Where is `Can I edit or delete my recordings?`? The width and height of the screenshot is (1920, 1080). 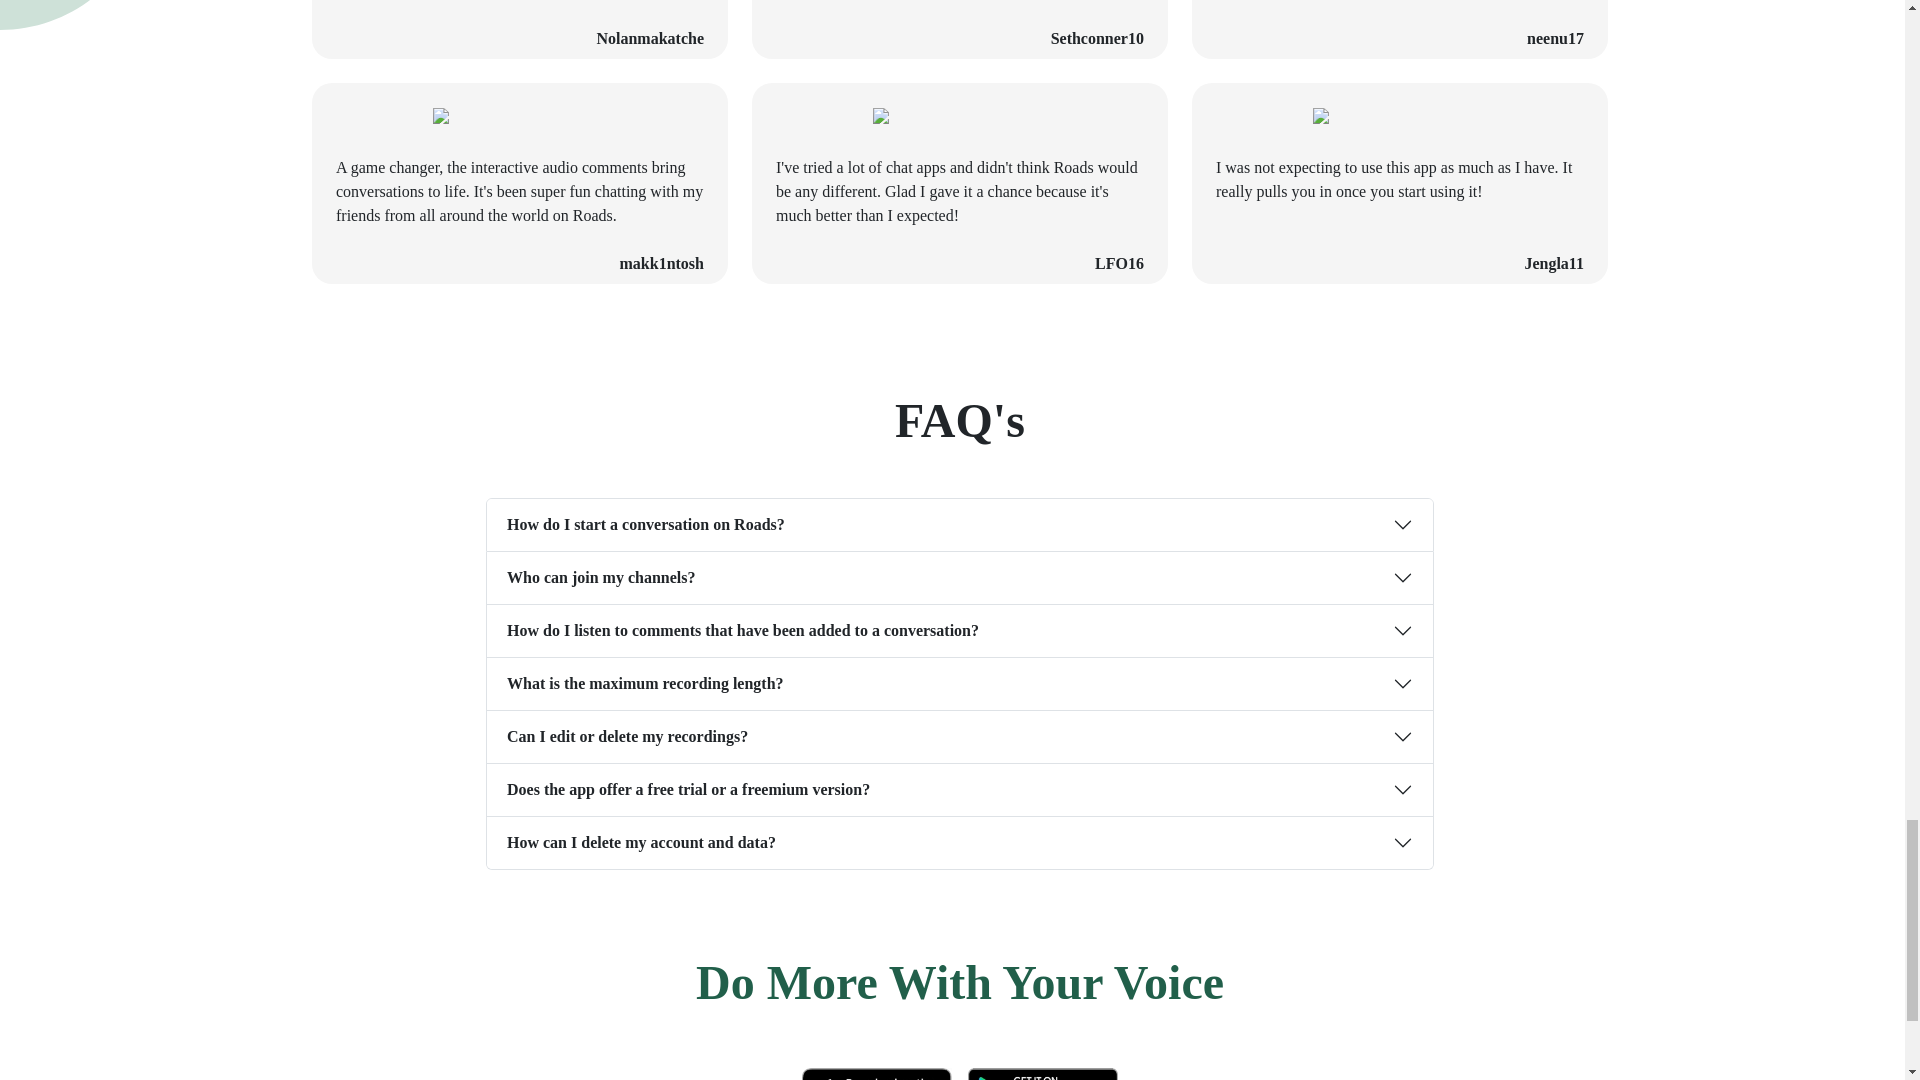 Can I edit or delete my recordings? is located at coordinates (960, 736).